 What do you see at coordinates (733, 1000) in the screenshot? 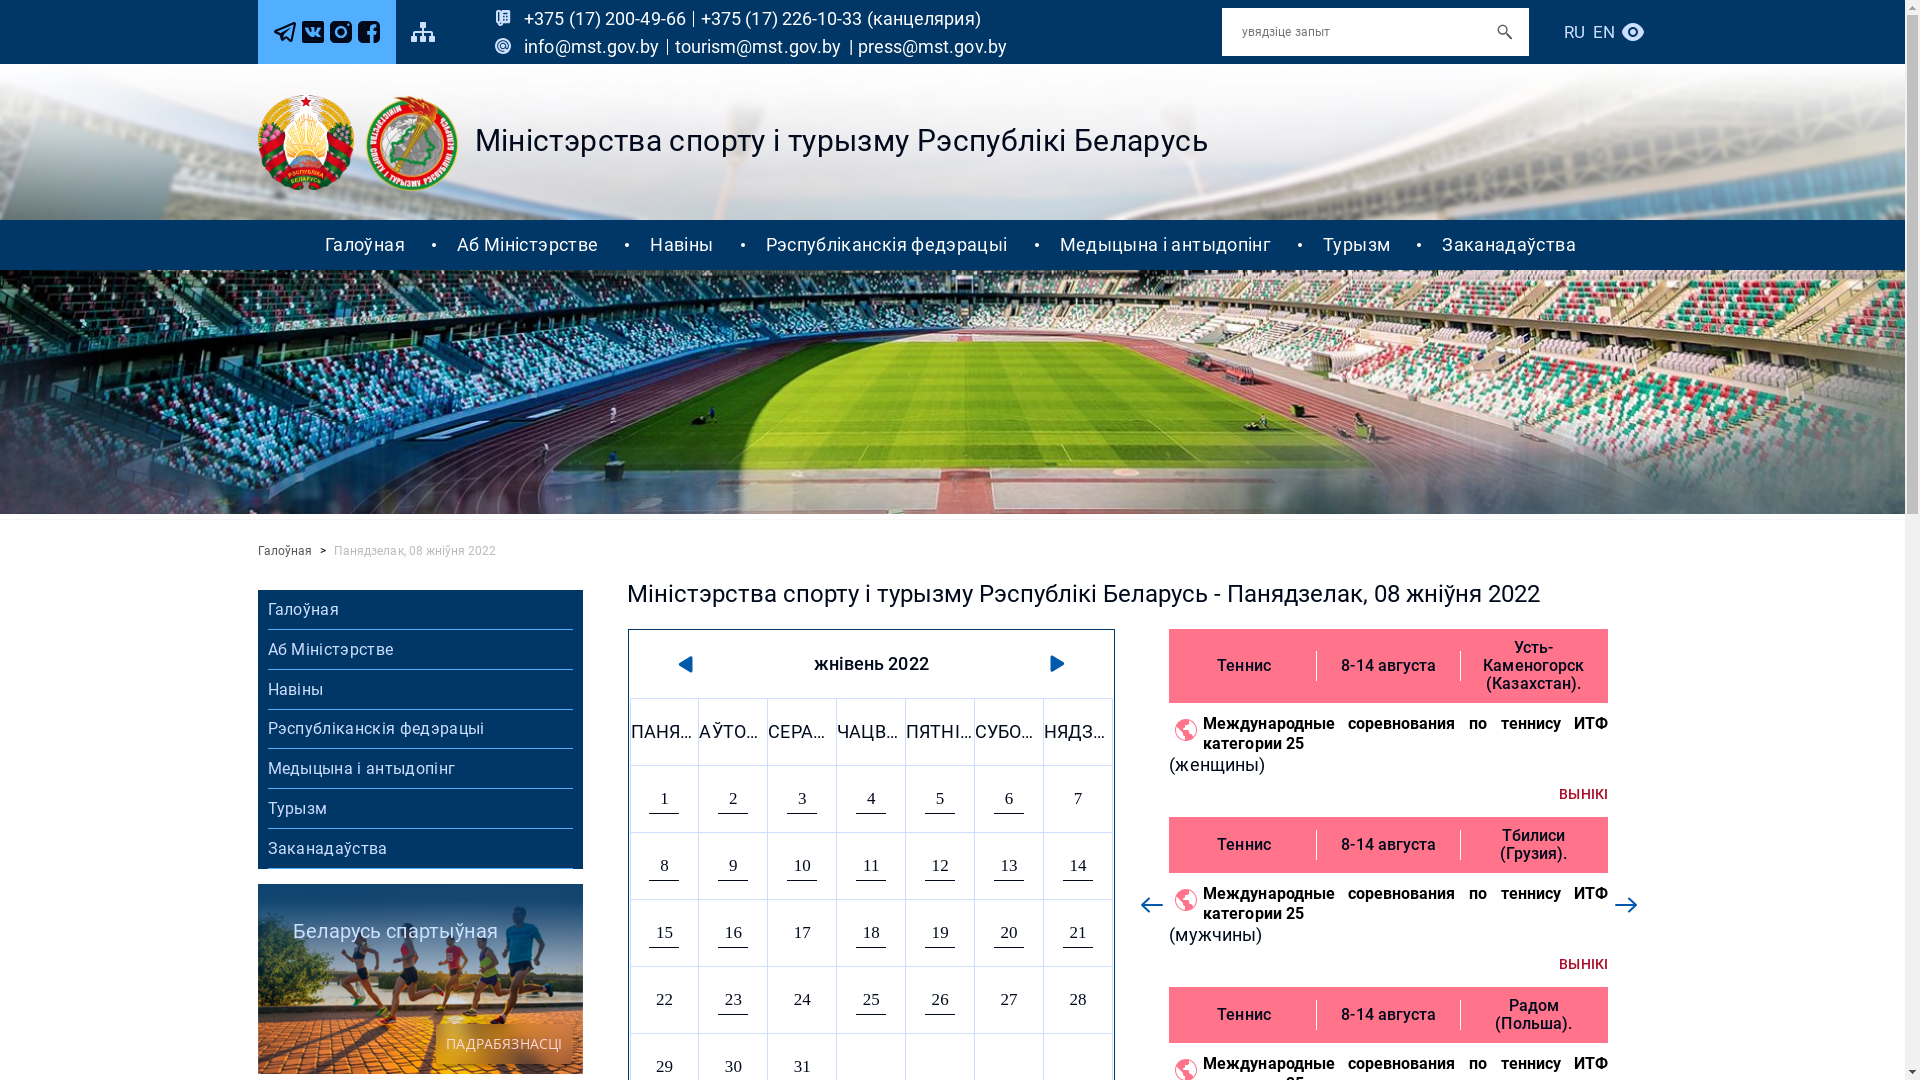
I see `23` at bounding box center [733, 1000].